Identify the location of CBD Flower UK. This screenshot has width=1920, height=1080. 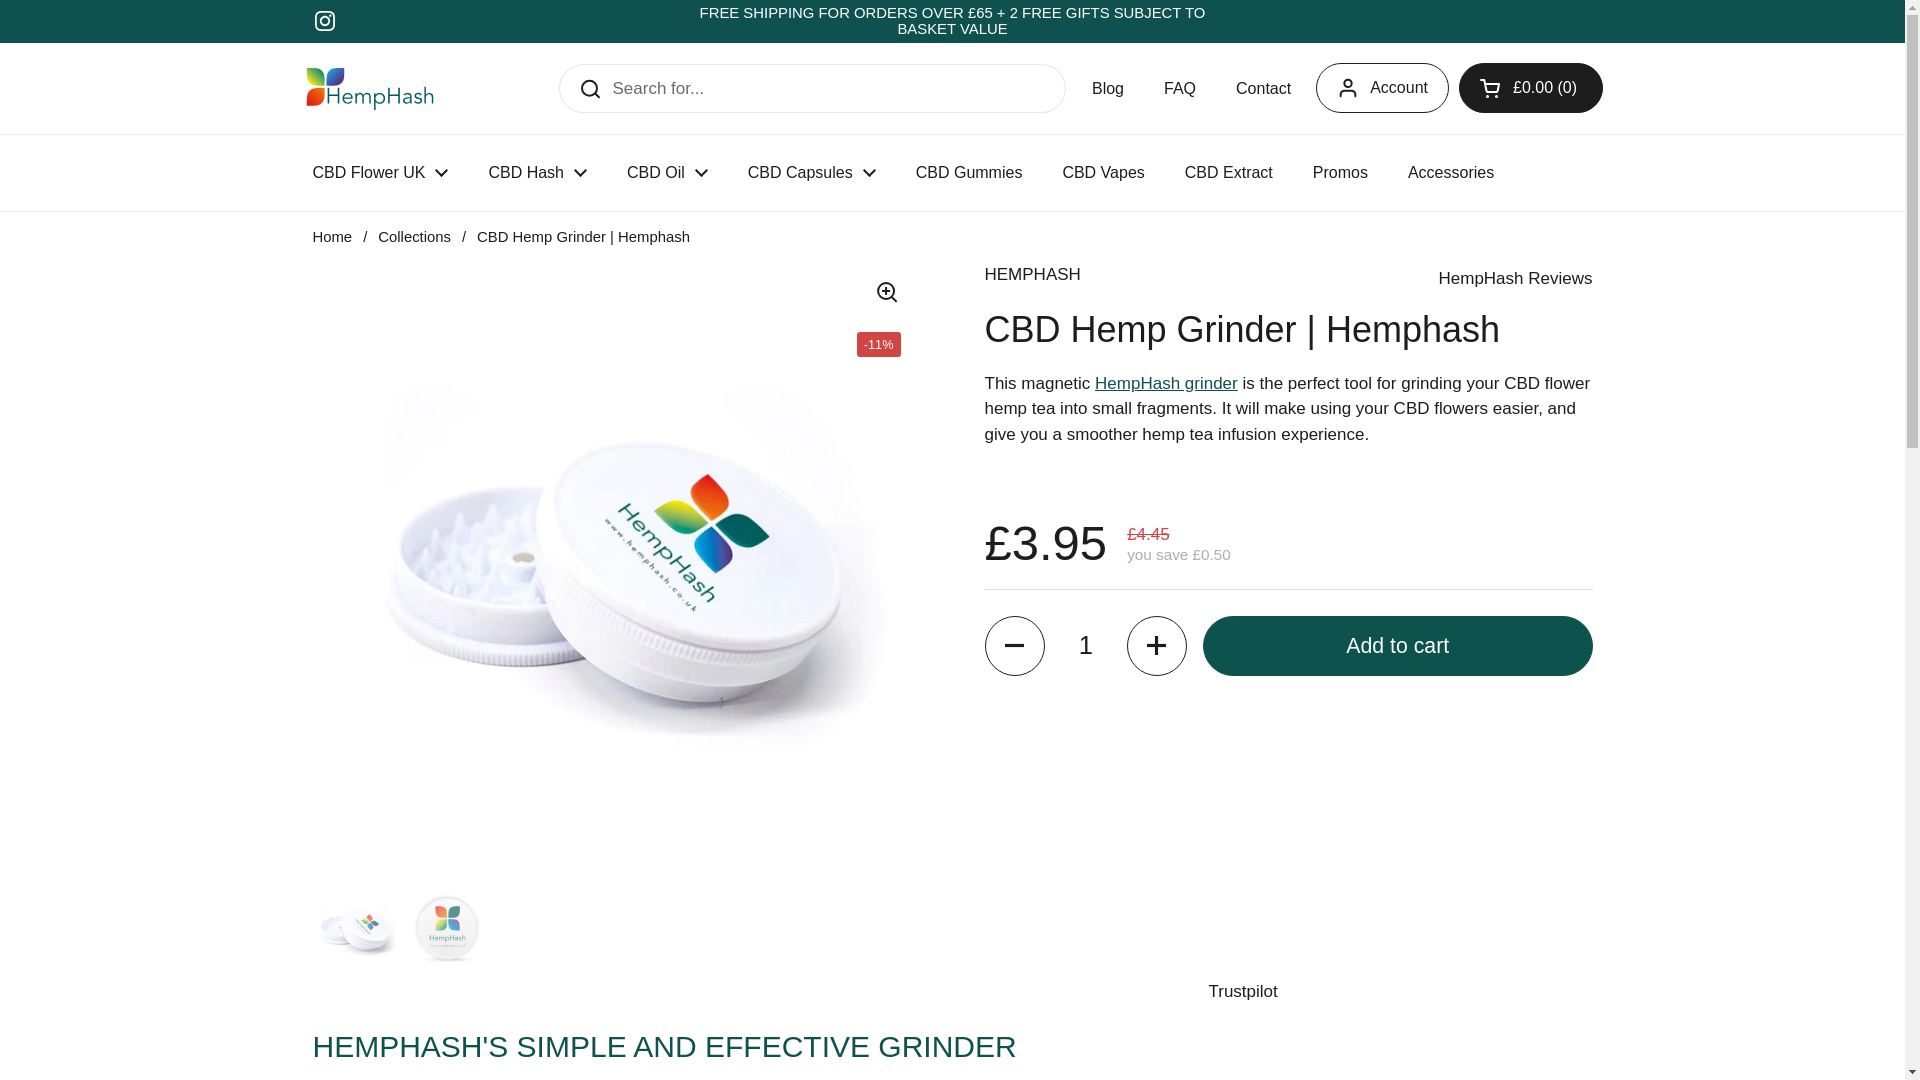
(380, 172).